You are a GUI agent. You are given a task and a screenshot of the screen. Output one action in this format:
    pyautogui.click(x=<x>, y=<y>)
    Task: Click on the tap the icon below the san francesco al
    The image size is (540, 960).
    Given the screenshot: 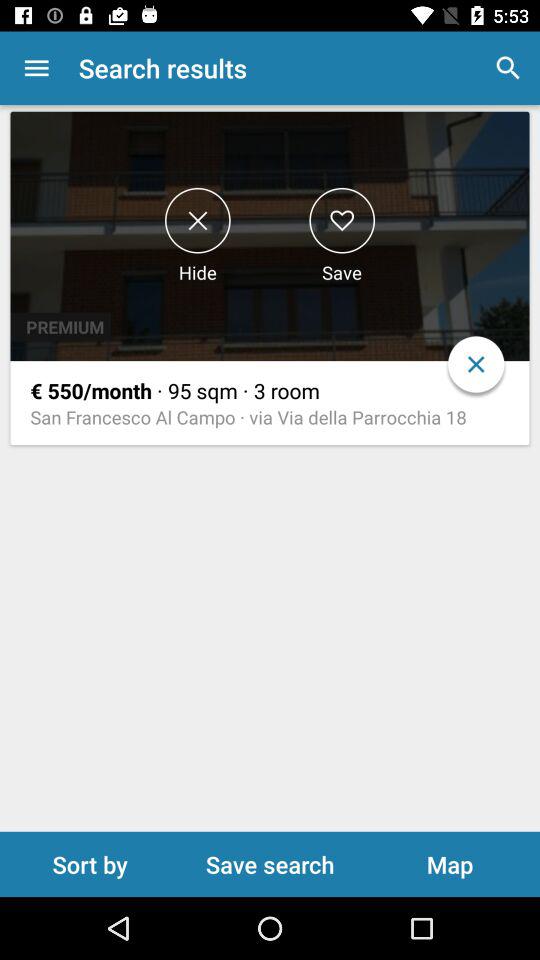 What is the action you would take?
    pyautogui.click(x=270, y=864)
    